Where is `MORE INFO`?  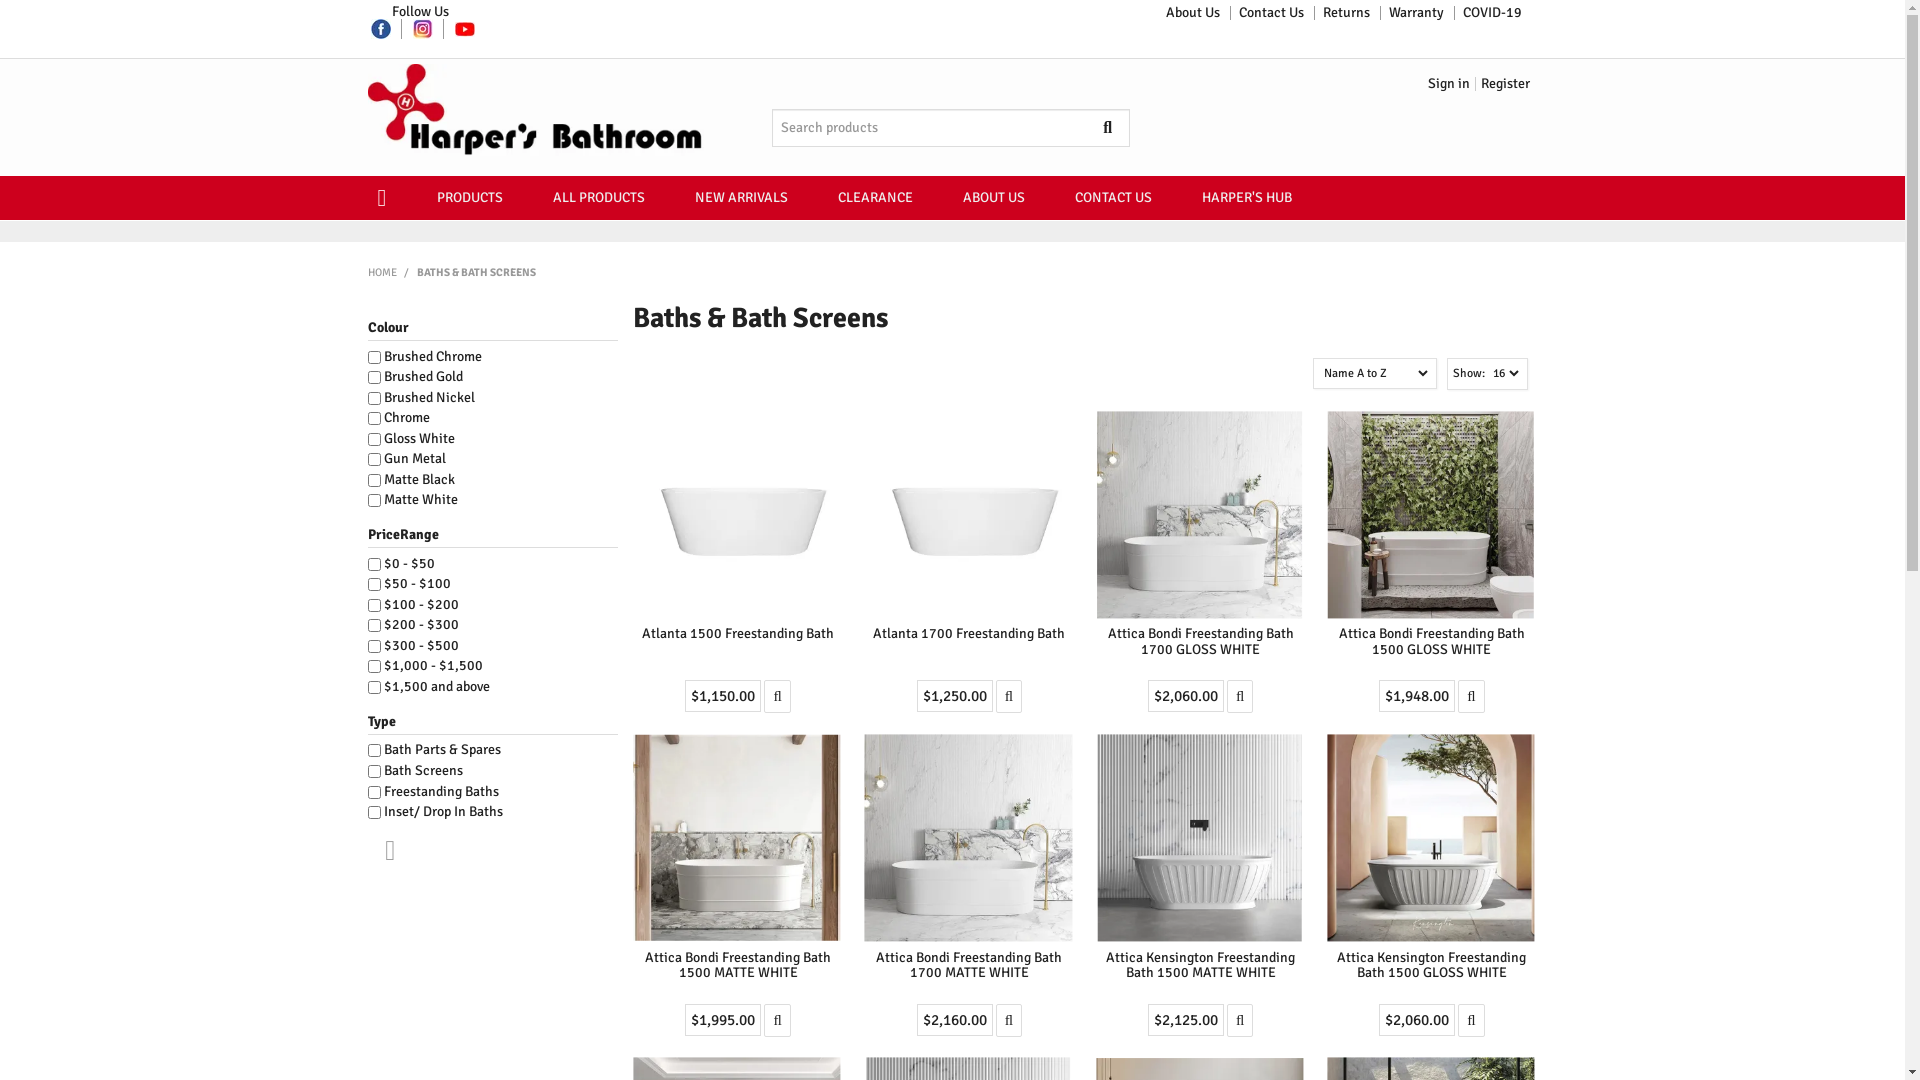
MORE INFO is located at coordinates (1009, 696).